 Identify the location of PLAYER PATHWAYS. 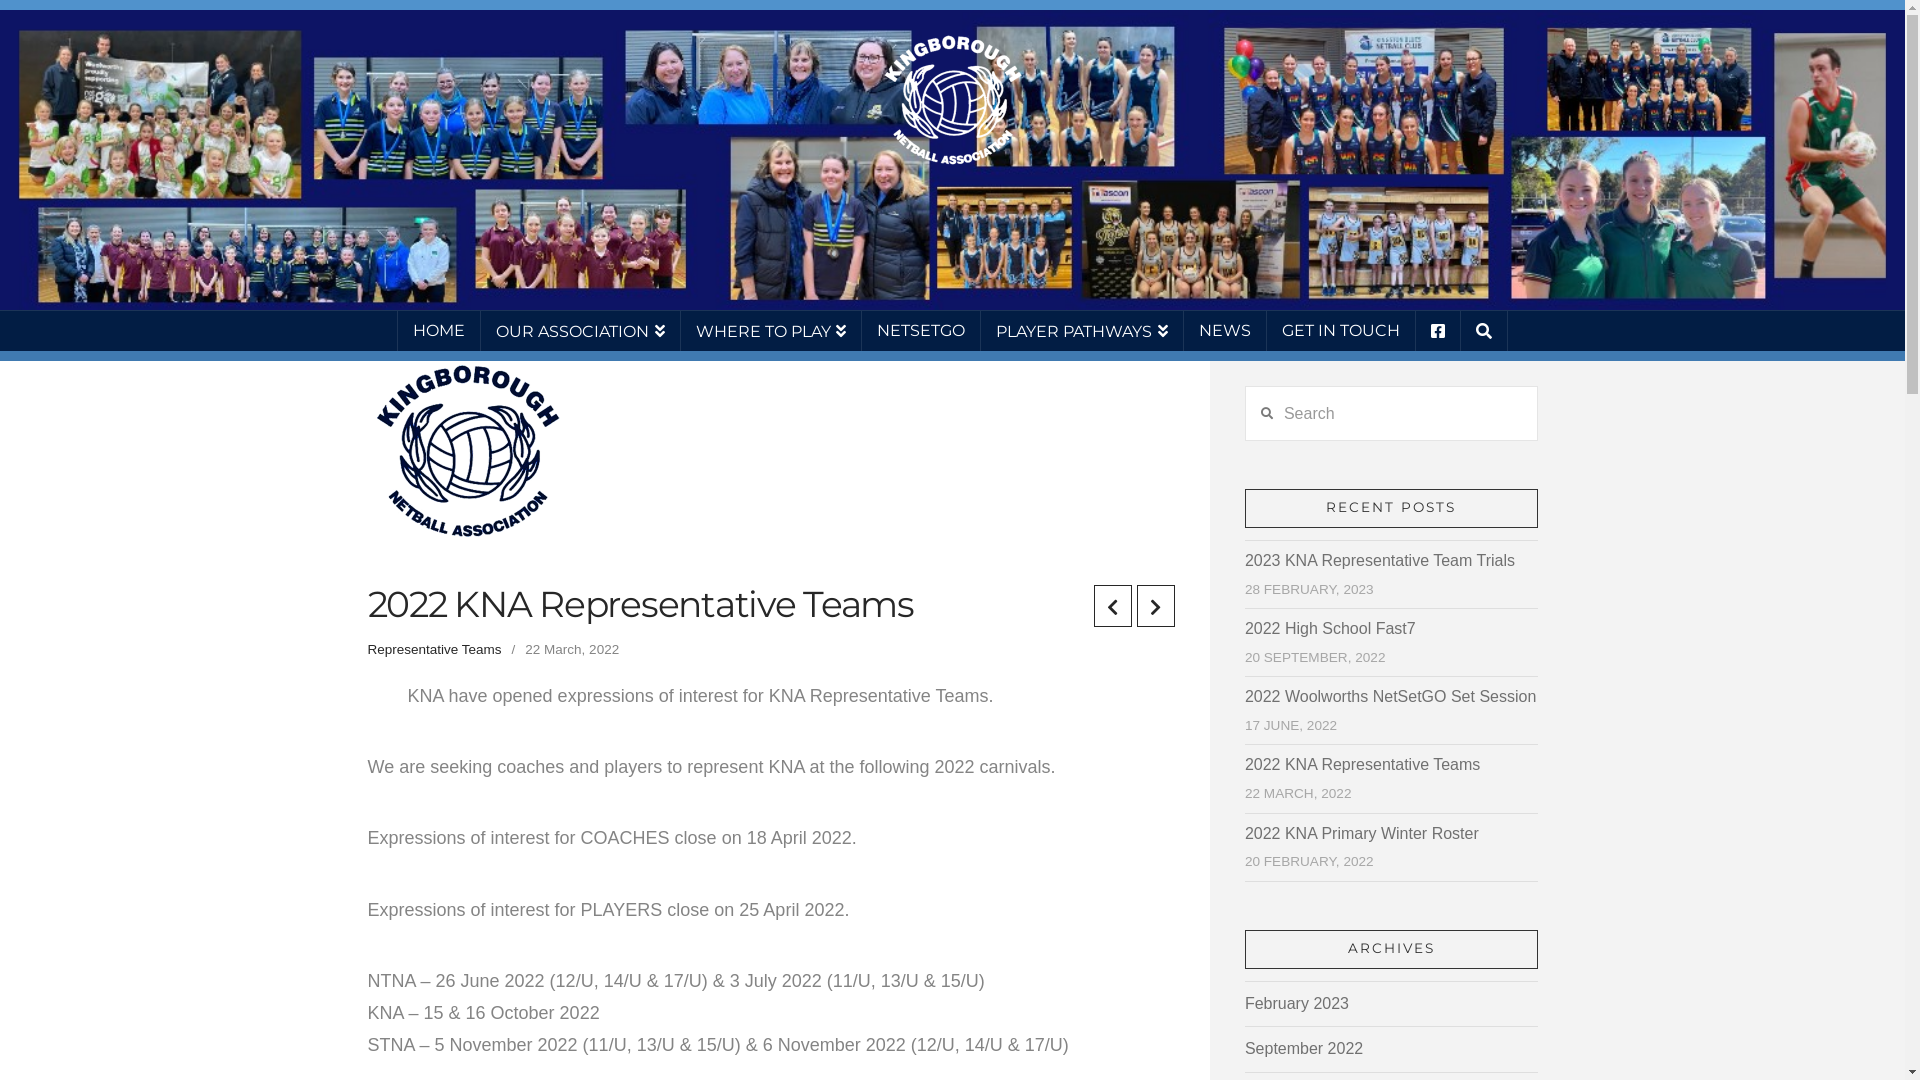
(1082, 331).